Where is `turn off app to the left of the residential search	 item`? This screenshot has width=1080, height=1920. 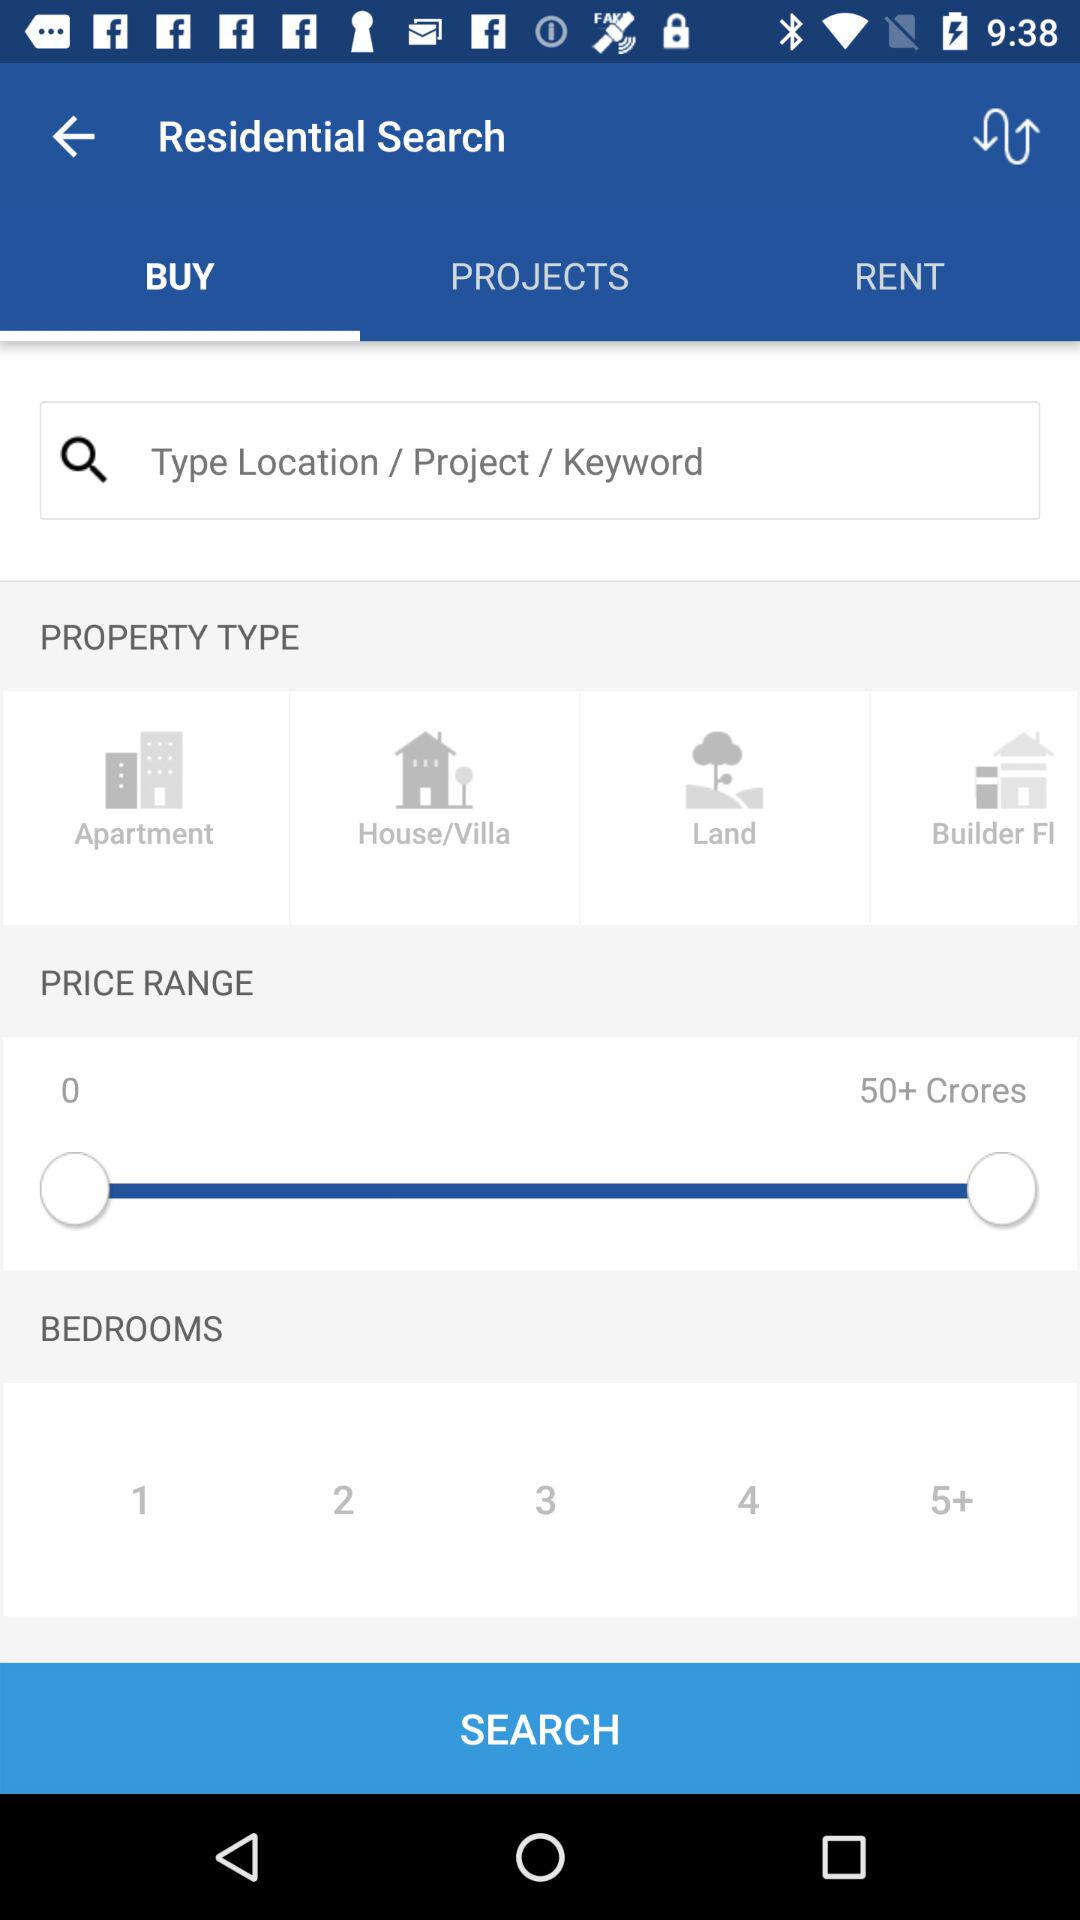
turn off app to the left of the residential search	 item is located at coordinates (73, 136).